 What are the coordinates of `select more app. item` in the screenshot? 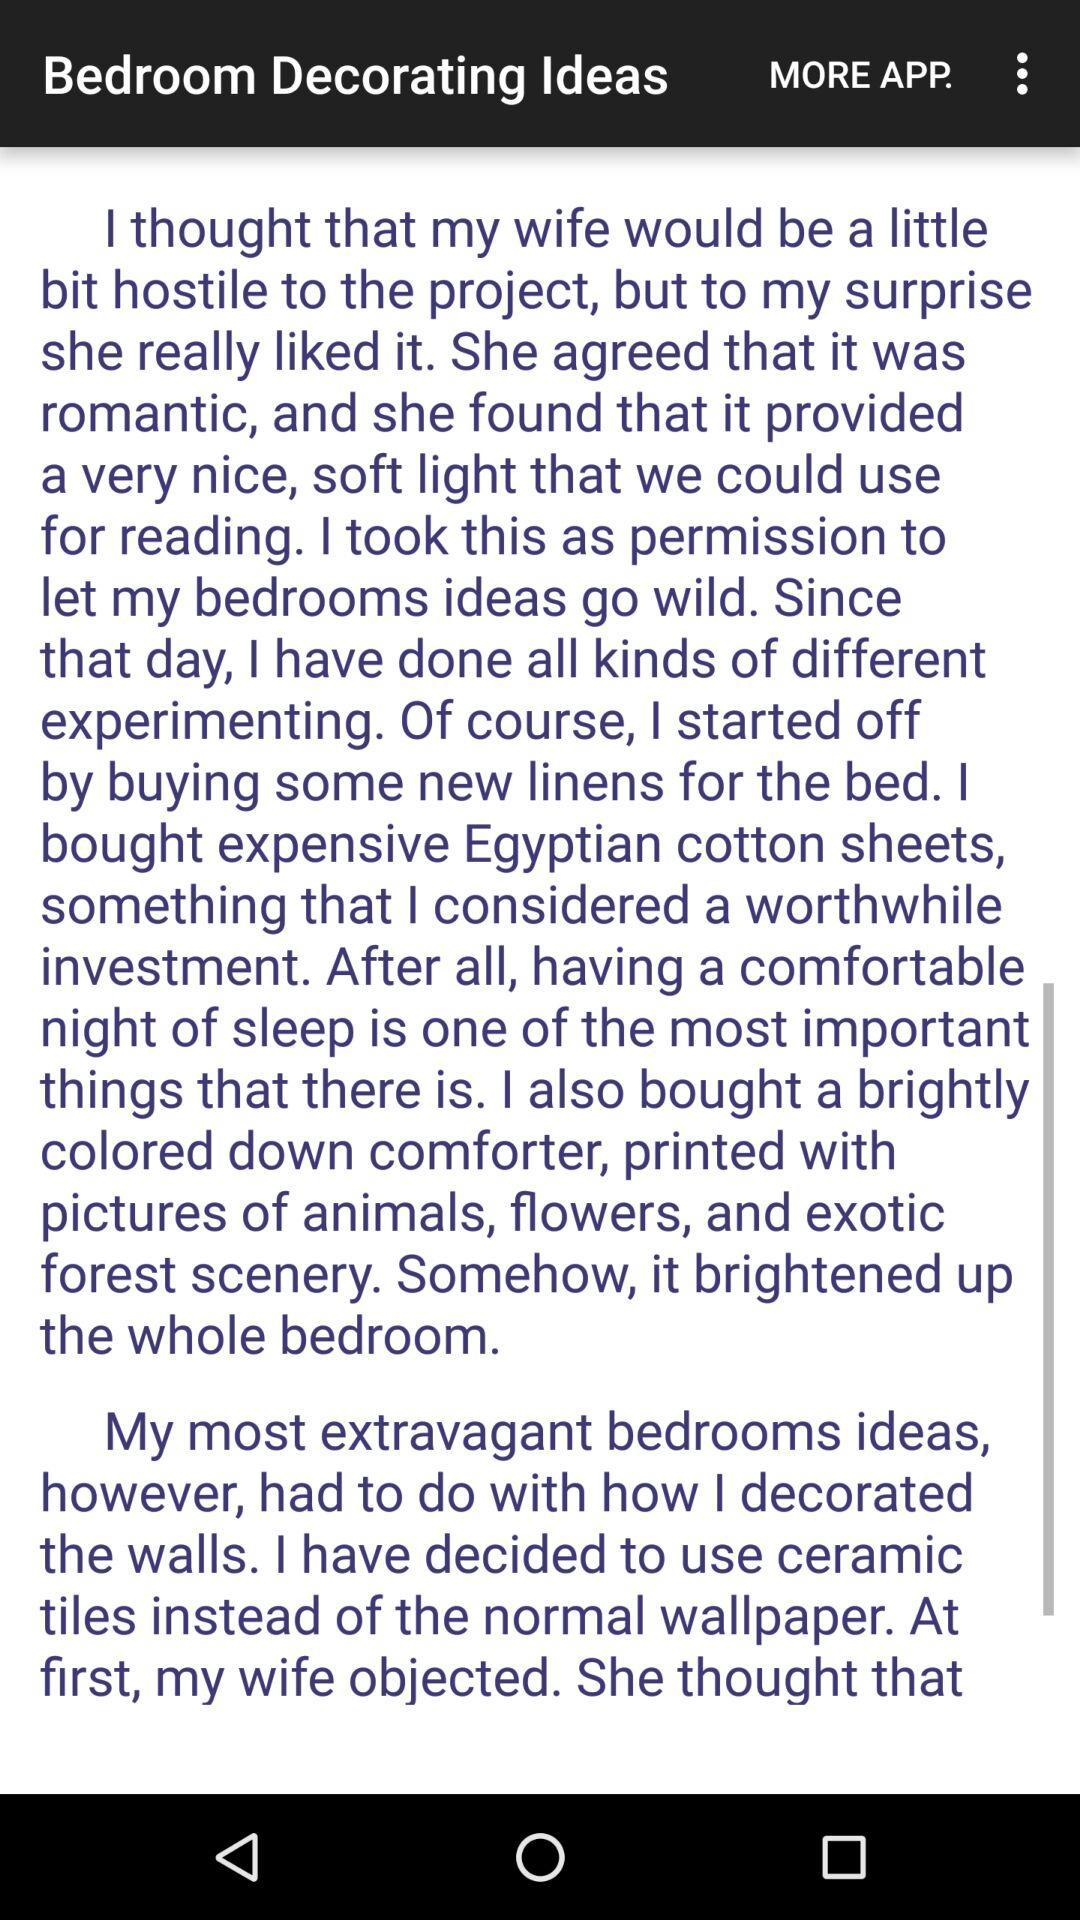 It's located at (861, 73).